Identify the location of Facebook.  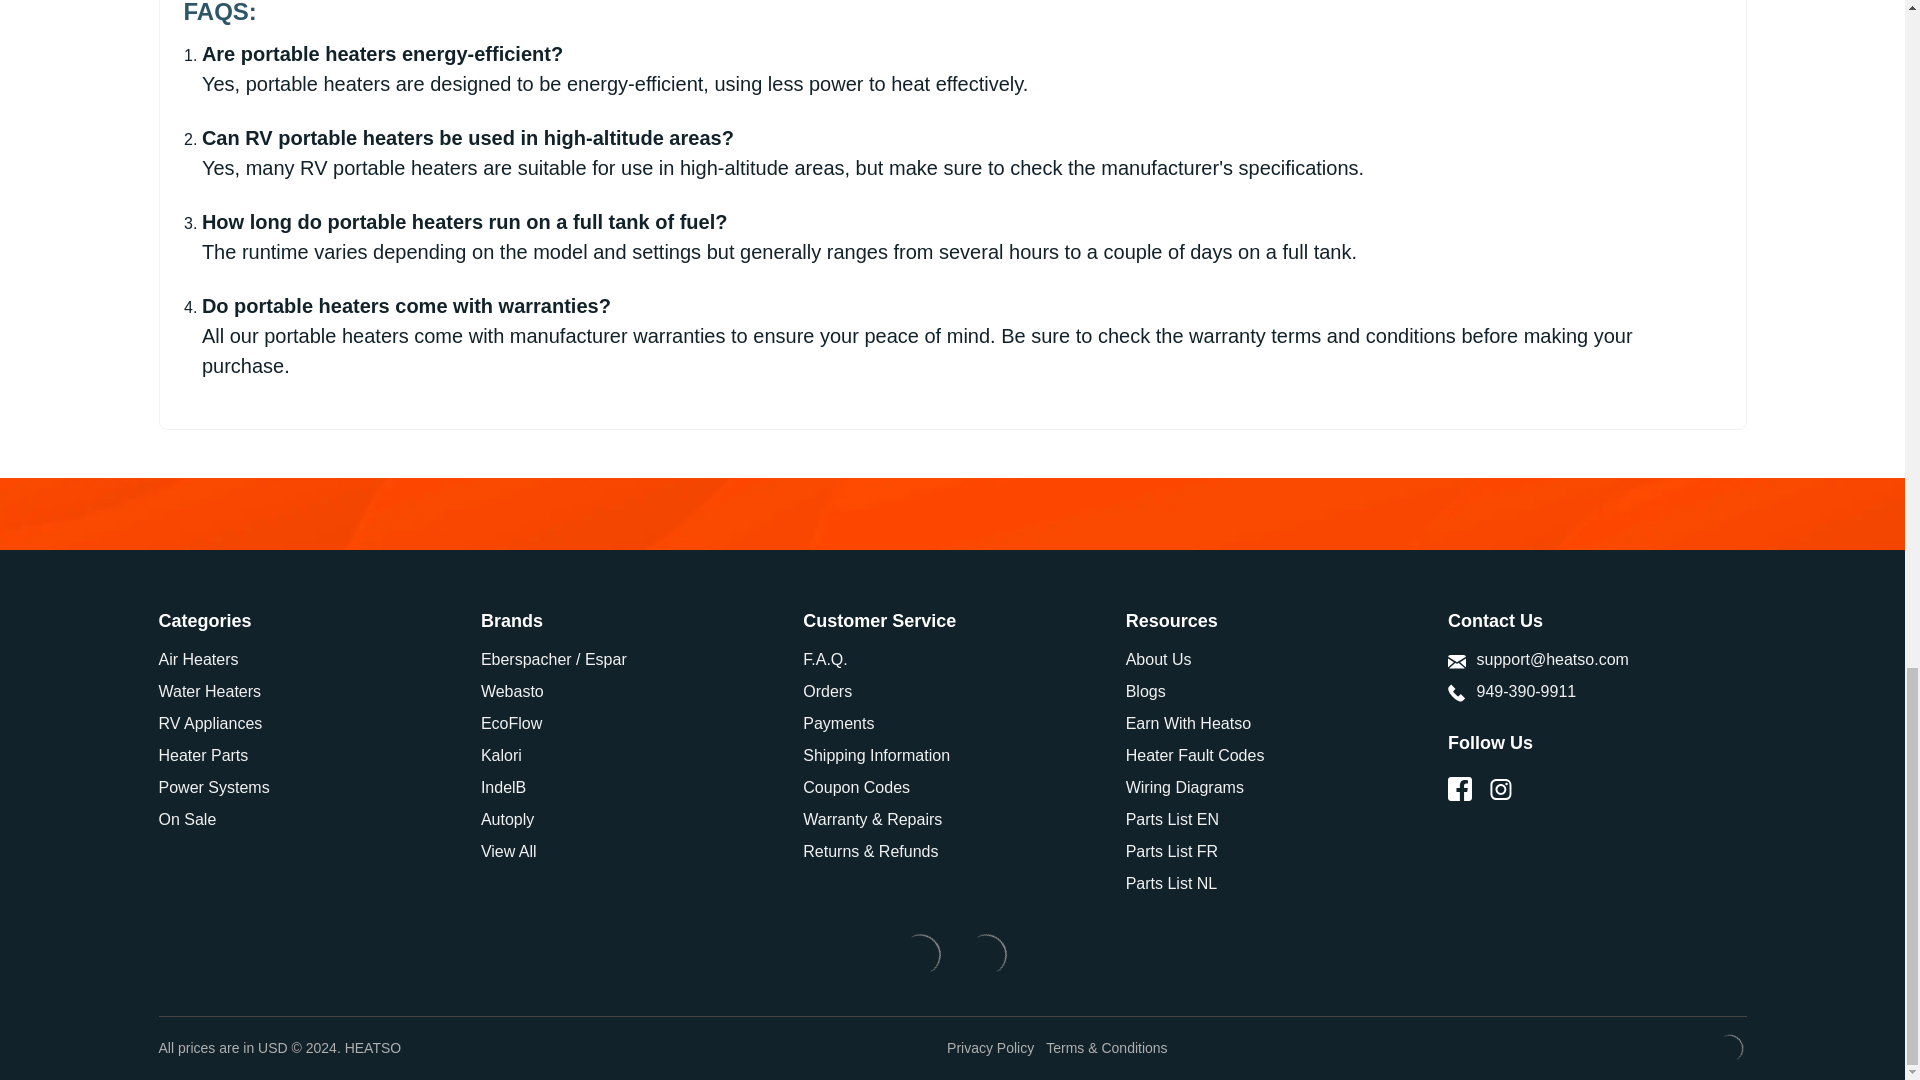
(1460, 788).